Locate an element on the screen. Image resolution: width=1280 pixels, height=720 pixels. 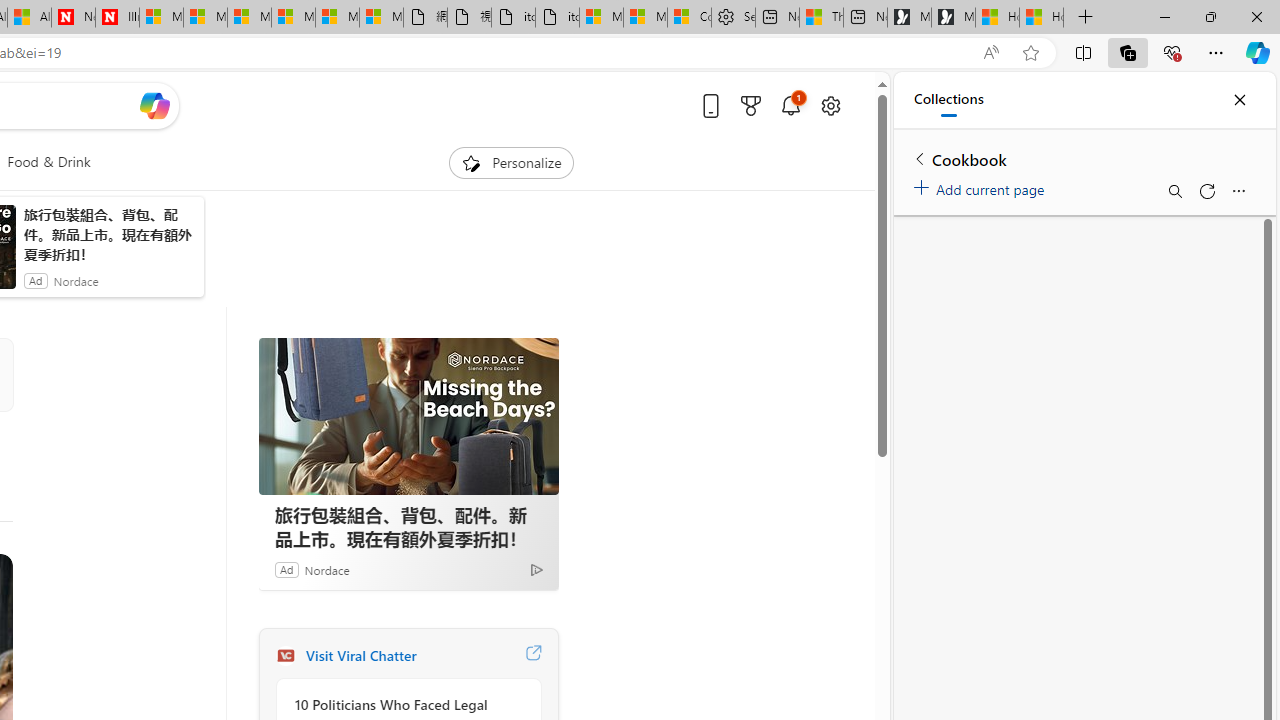
Browser essentials is located at coordinates (1172, 52).